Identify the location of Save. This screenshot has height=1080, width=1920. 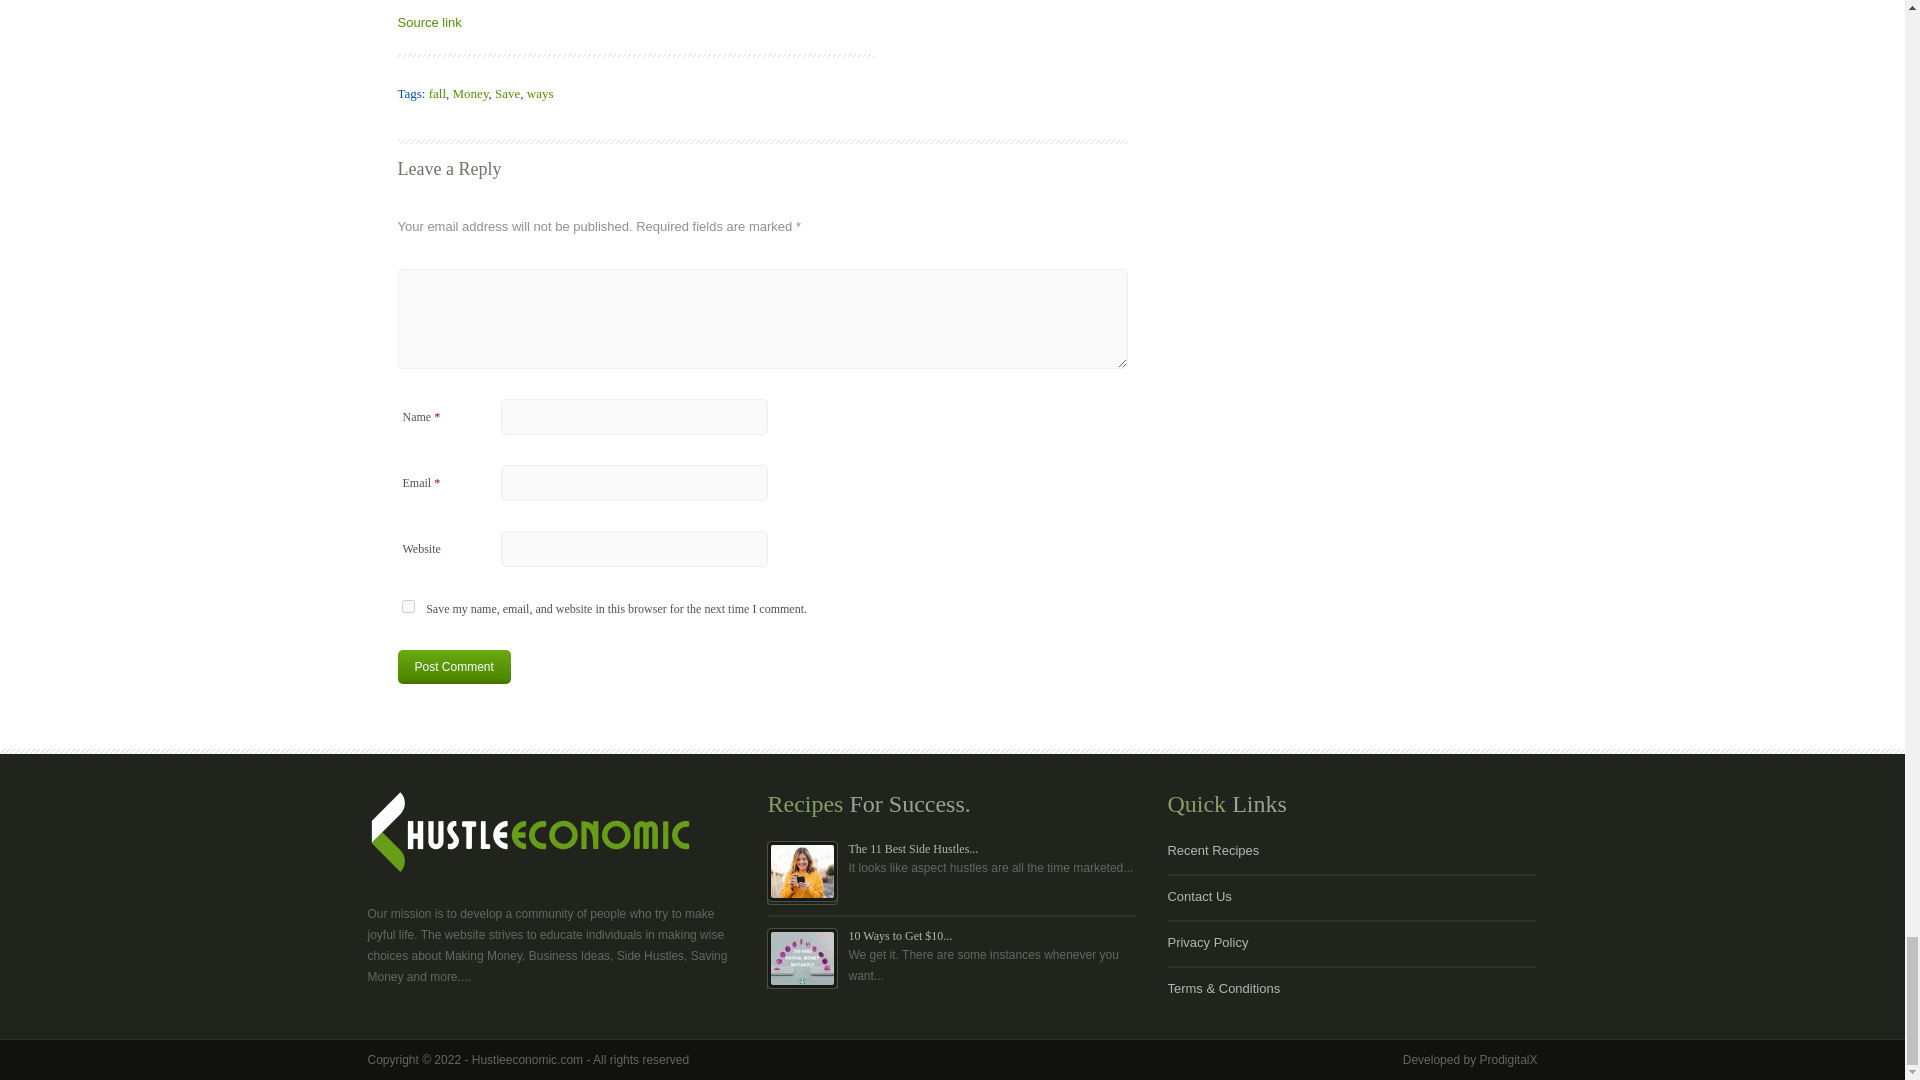
(508, 94).